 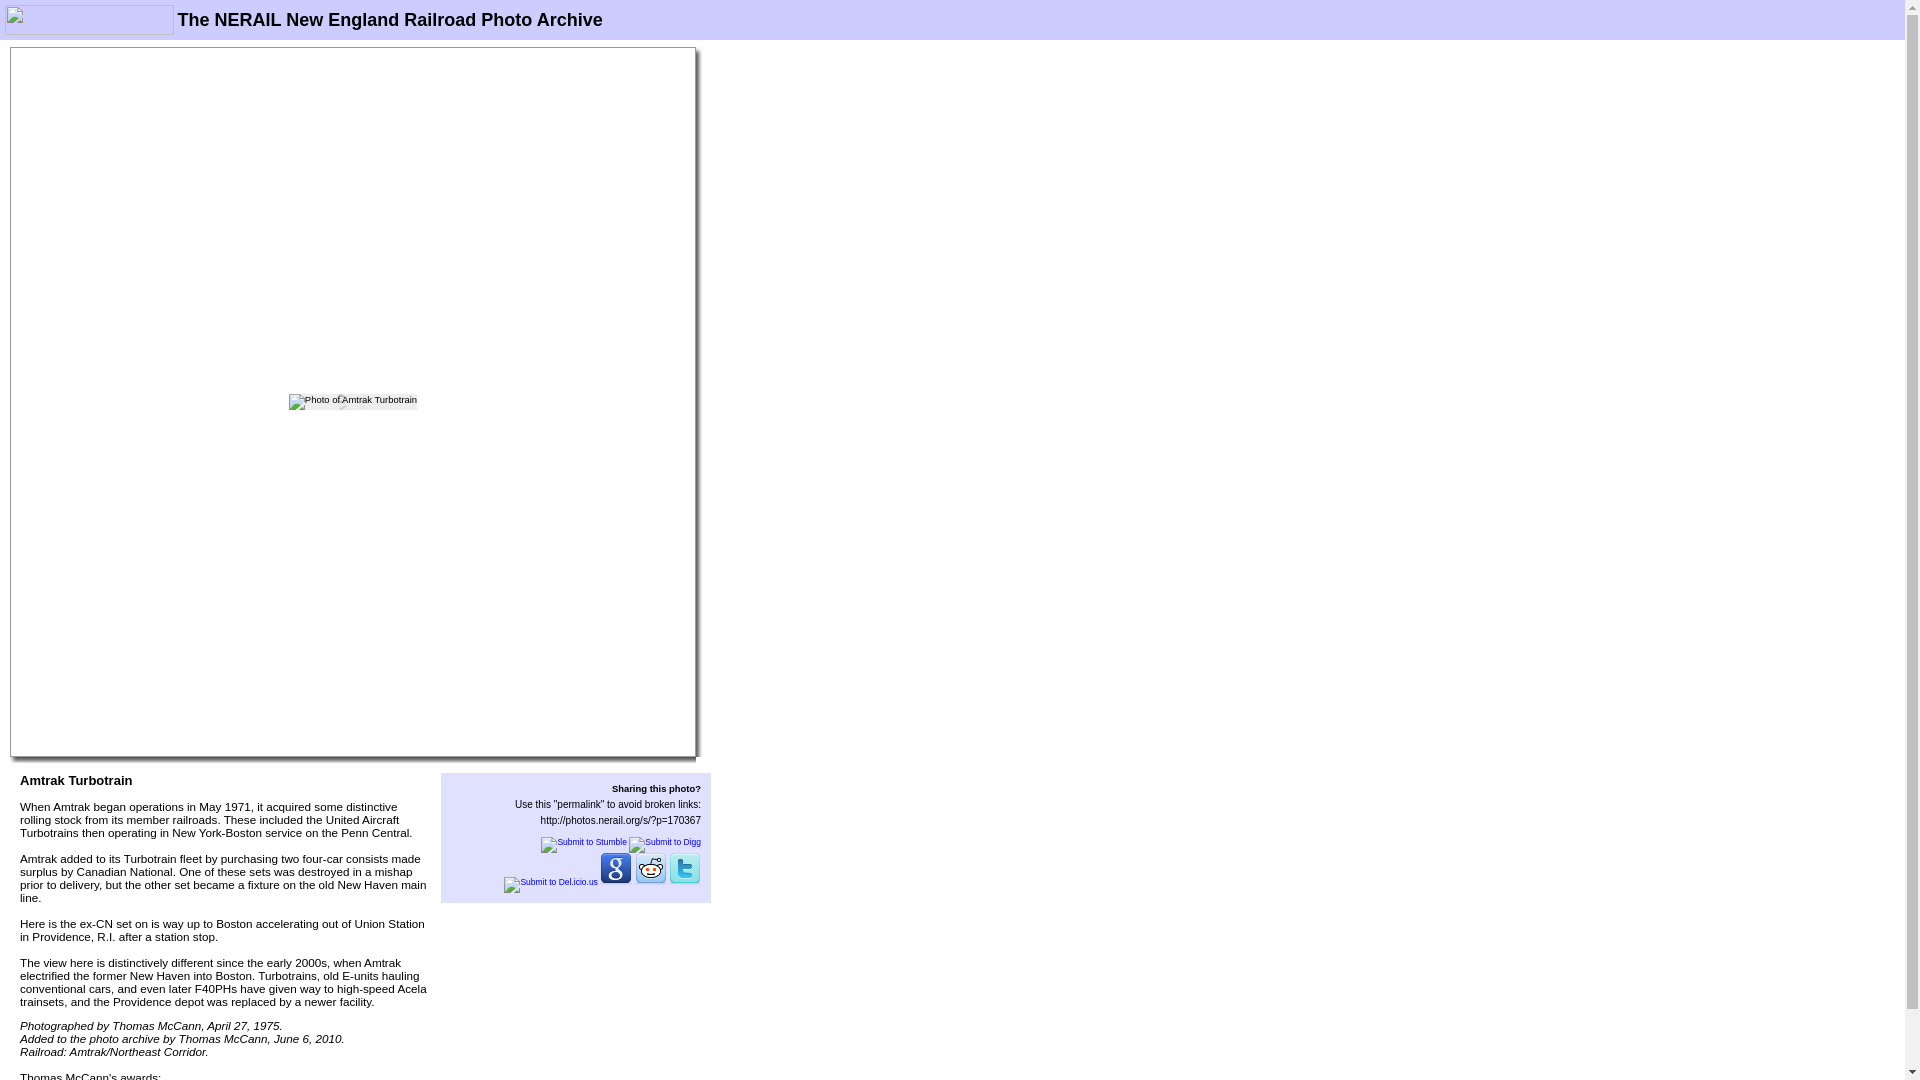 I want to click on Twit This, so click(x=684, y=881).